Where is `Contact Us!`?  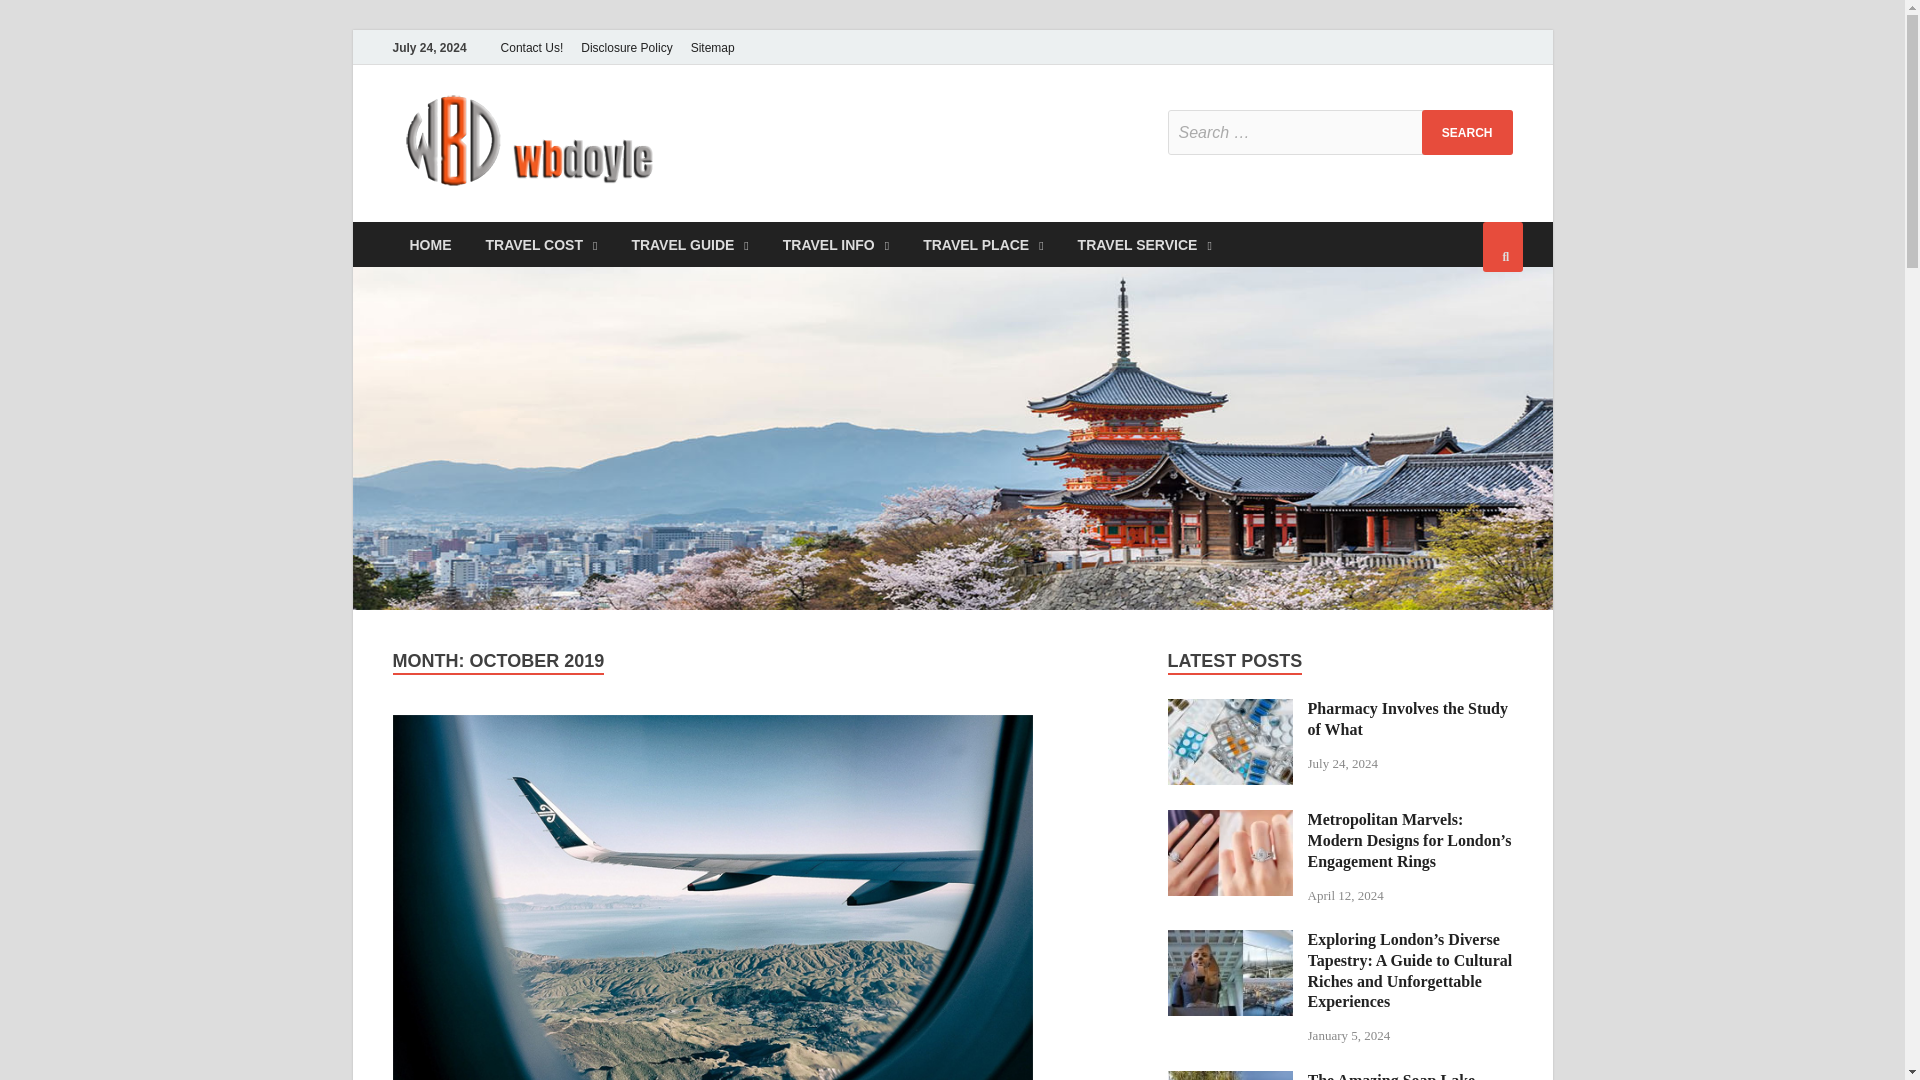 Contact Us! is located at coordinates (532, 47).